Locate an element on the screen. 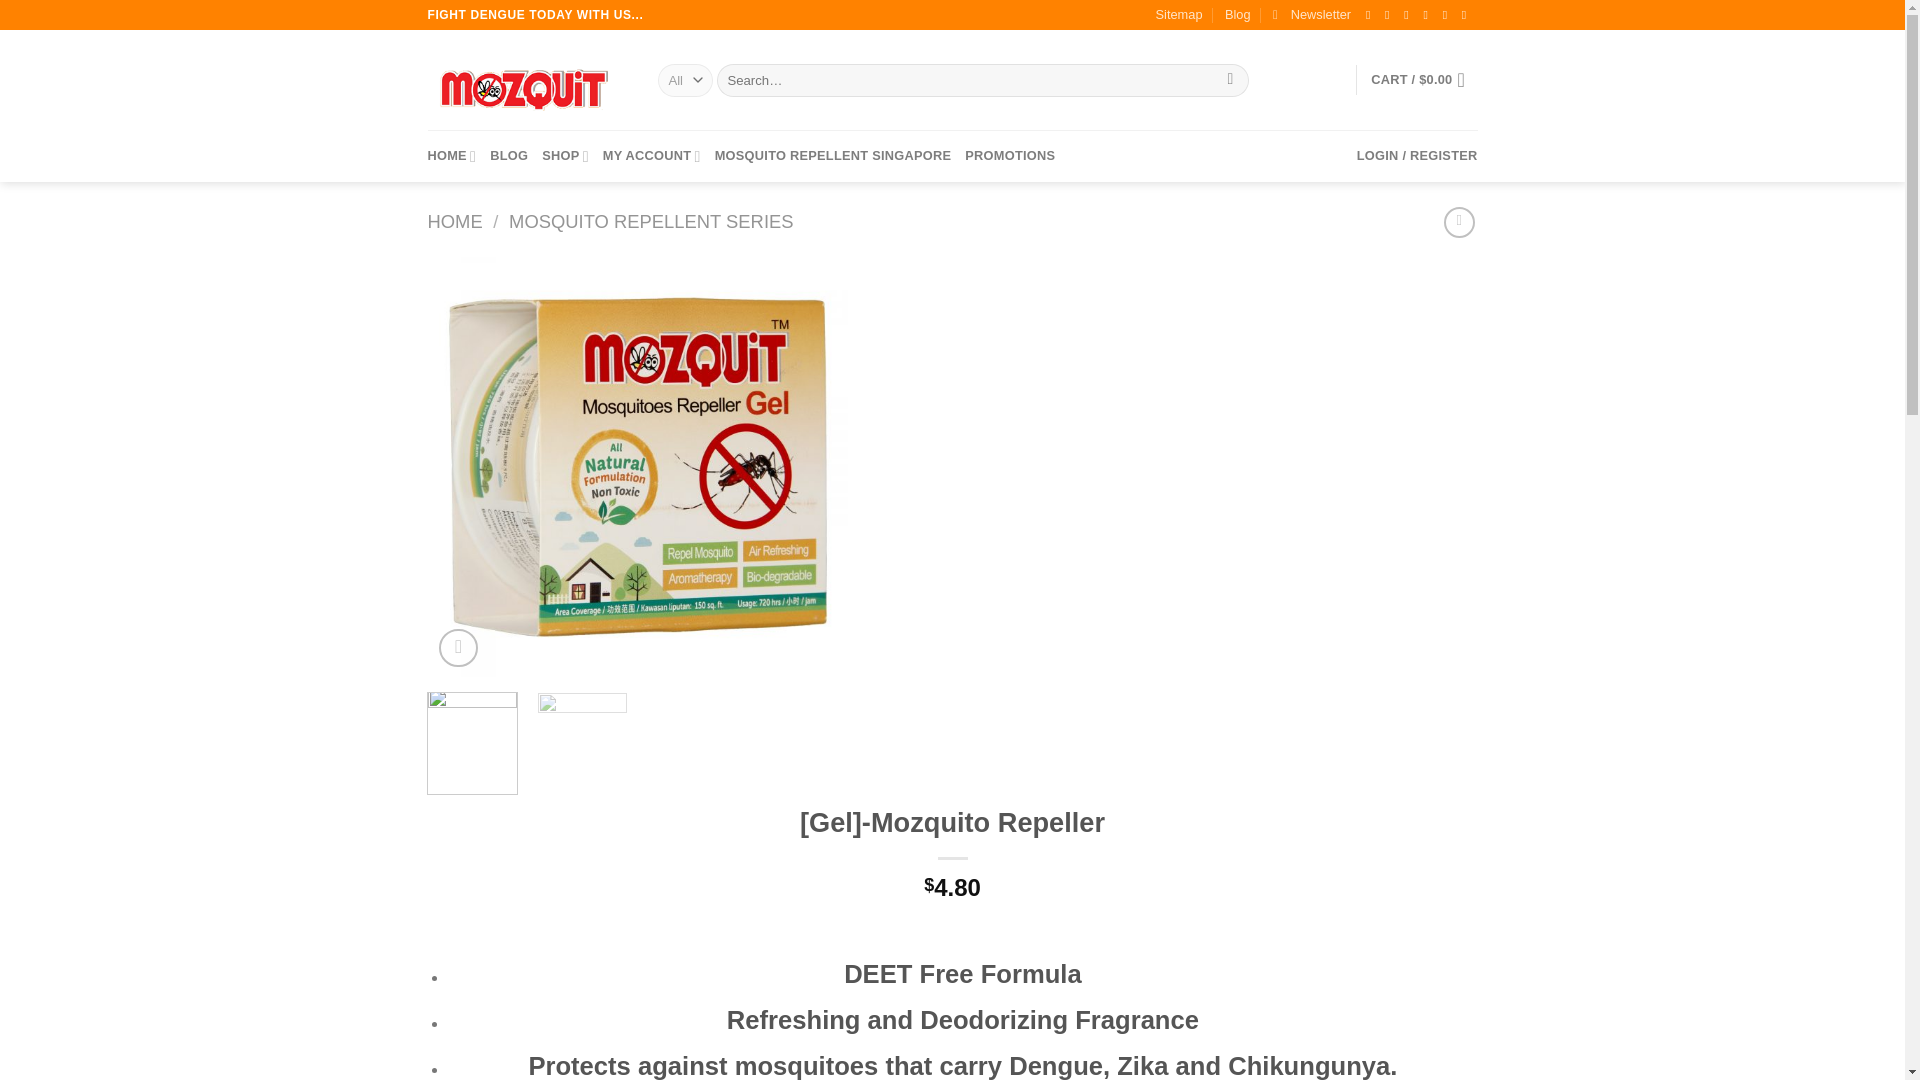 This screenshot has height=1080, width=1920. Follow on Instagram is located at coordinates (1390, 14).